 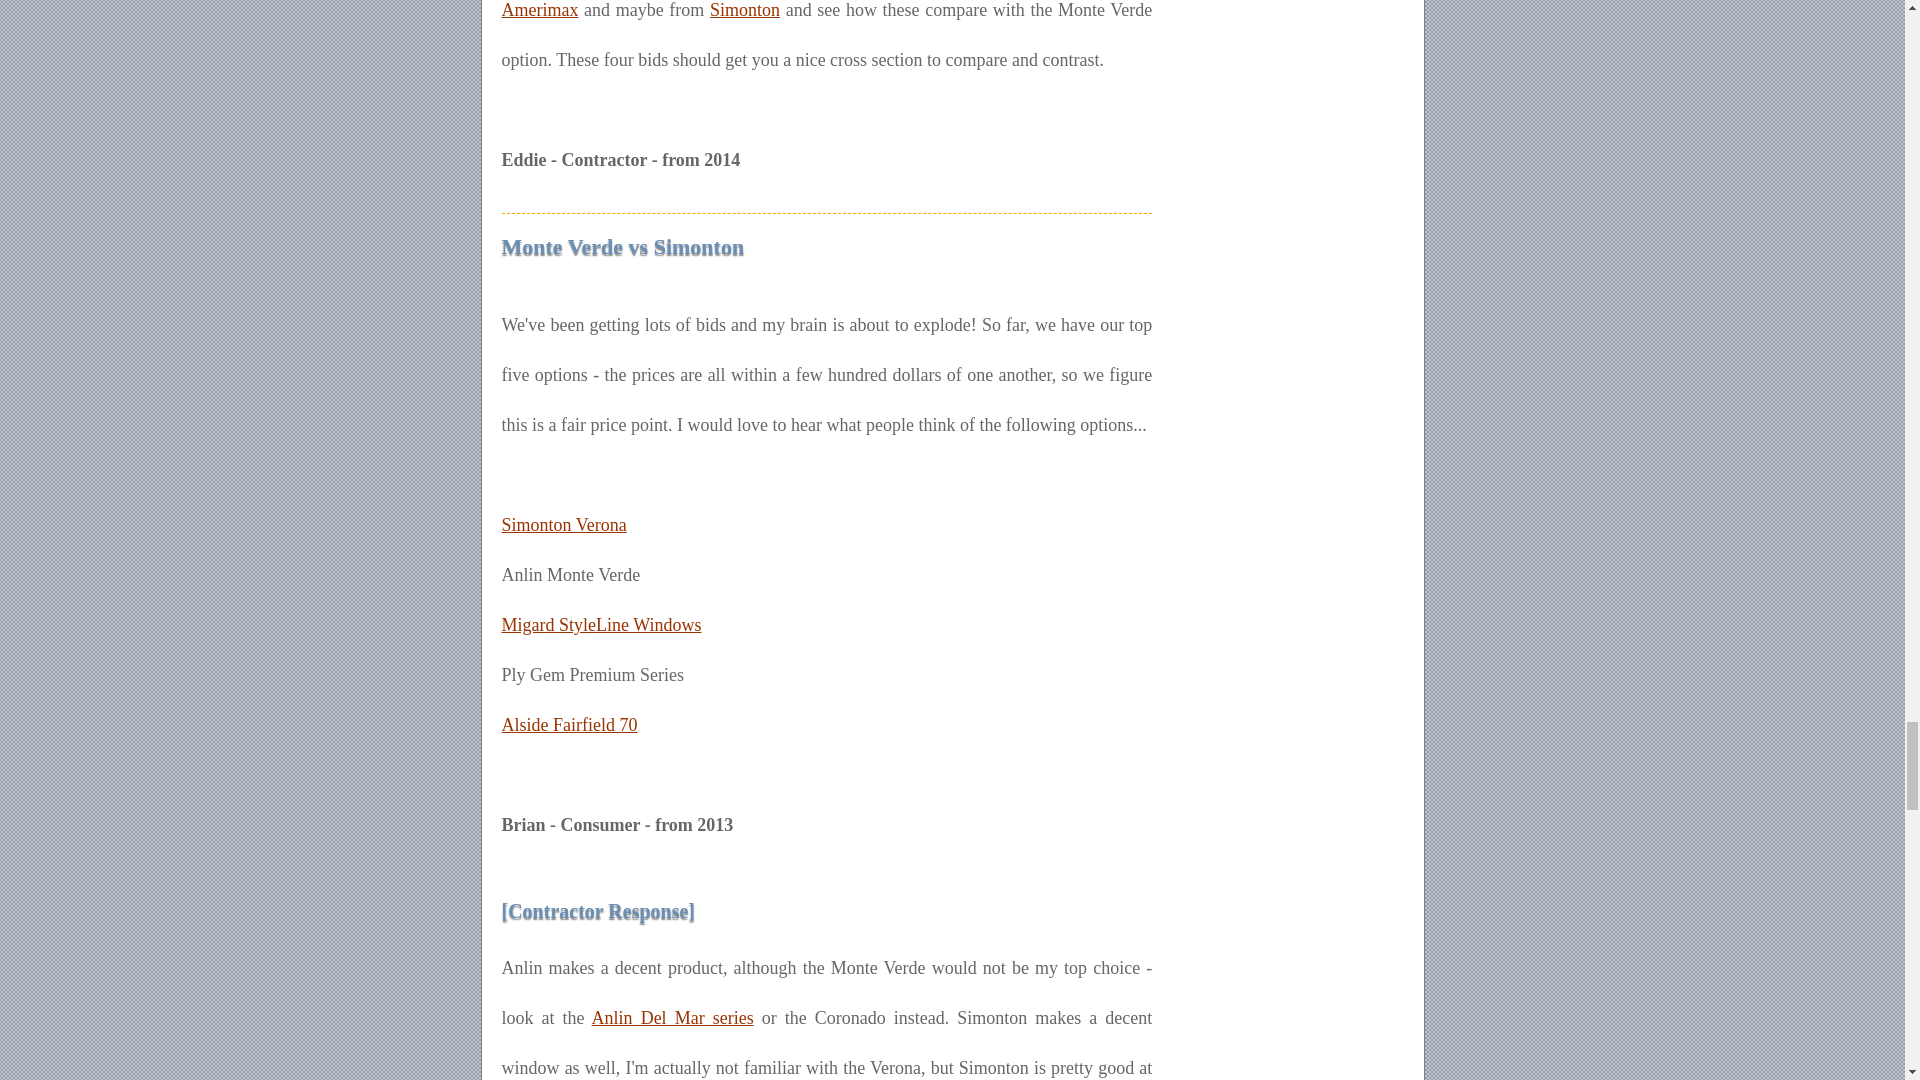 I want to click on Amerimax, so click(x=540, y=10).